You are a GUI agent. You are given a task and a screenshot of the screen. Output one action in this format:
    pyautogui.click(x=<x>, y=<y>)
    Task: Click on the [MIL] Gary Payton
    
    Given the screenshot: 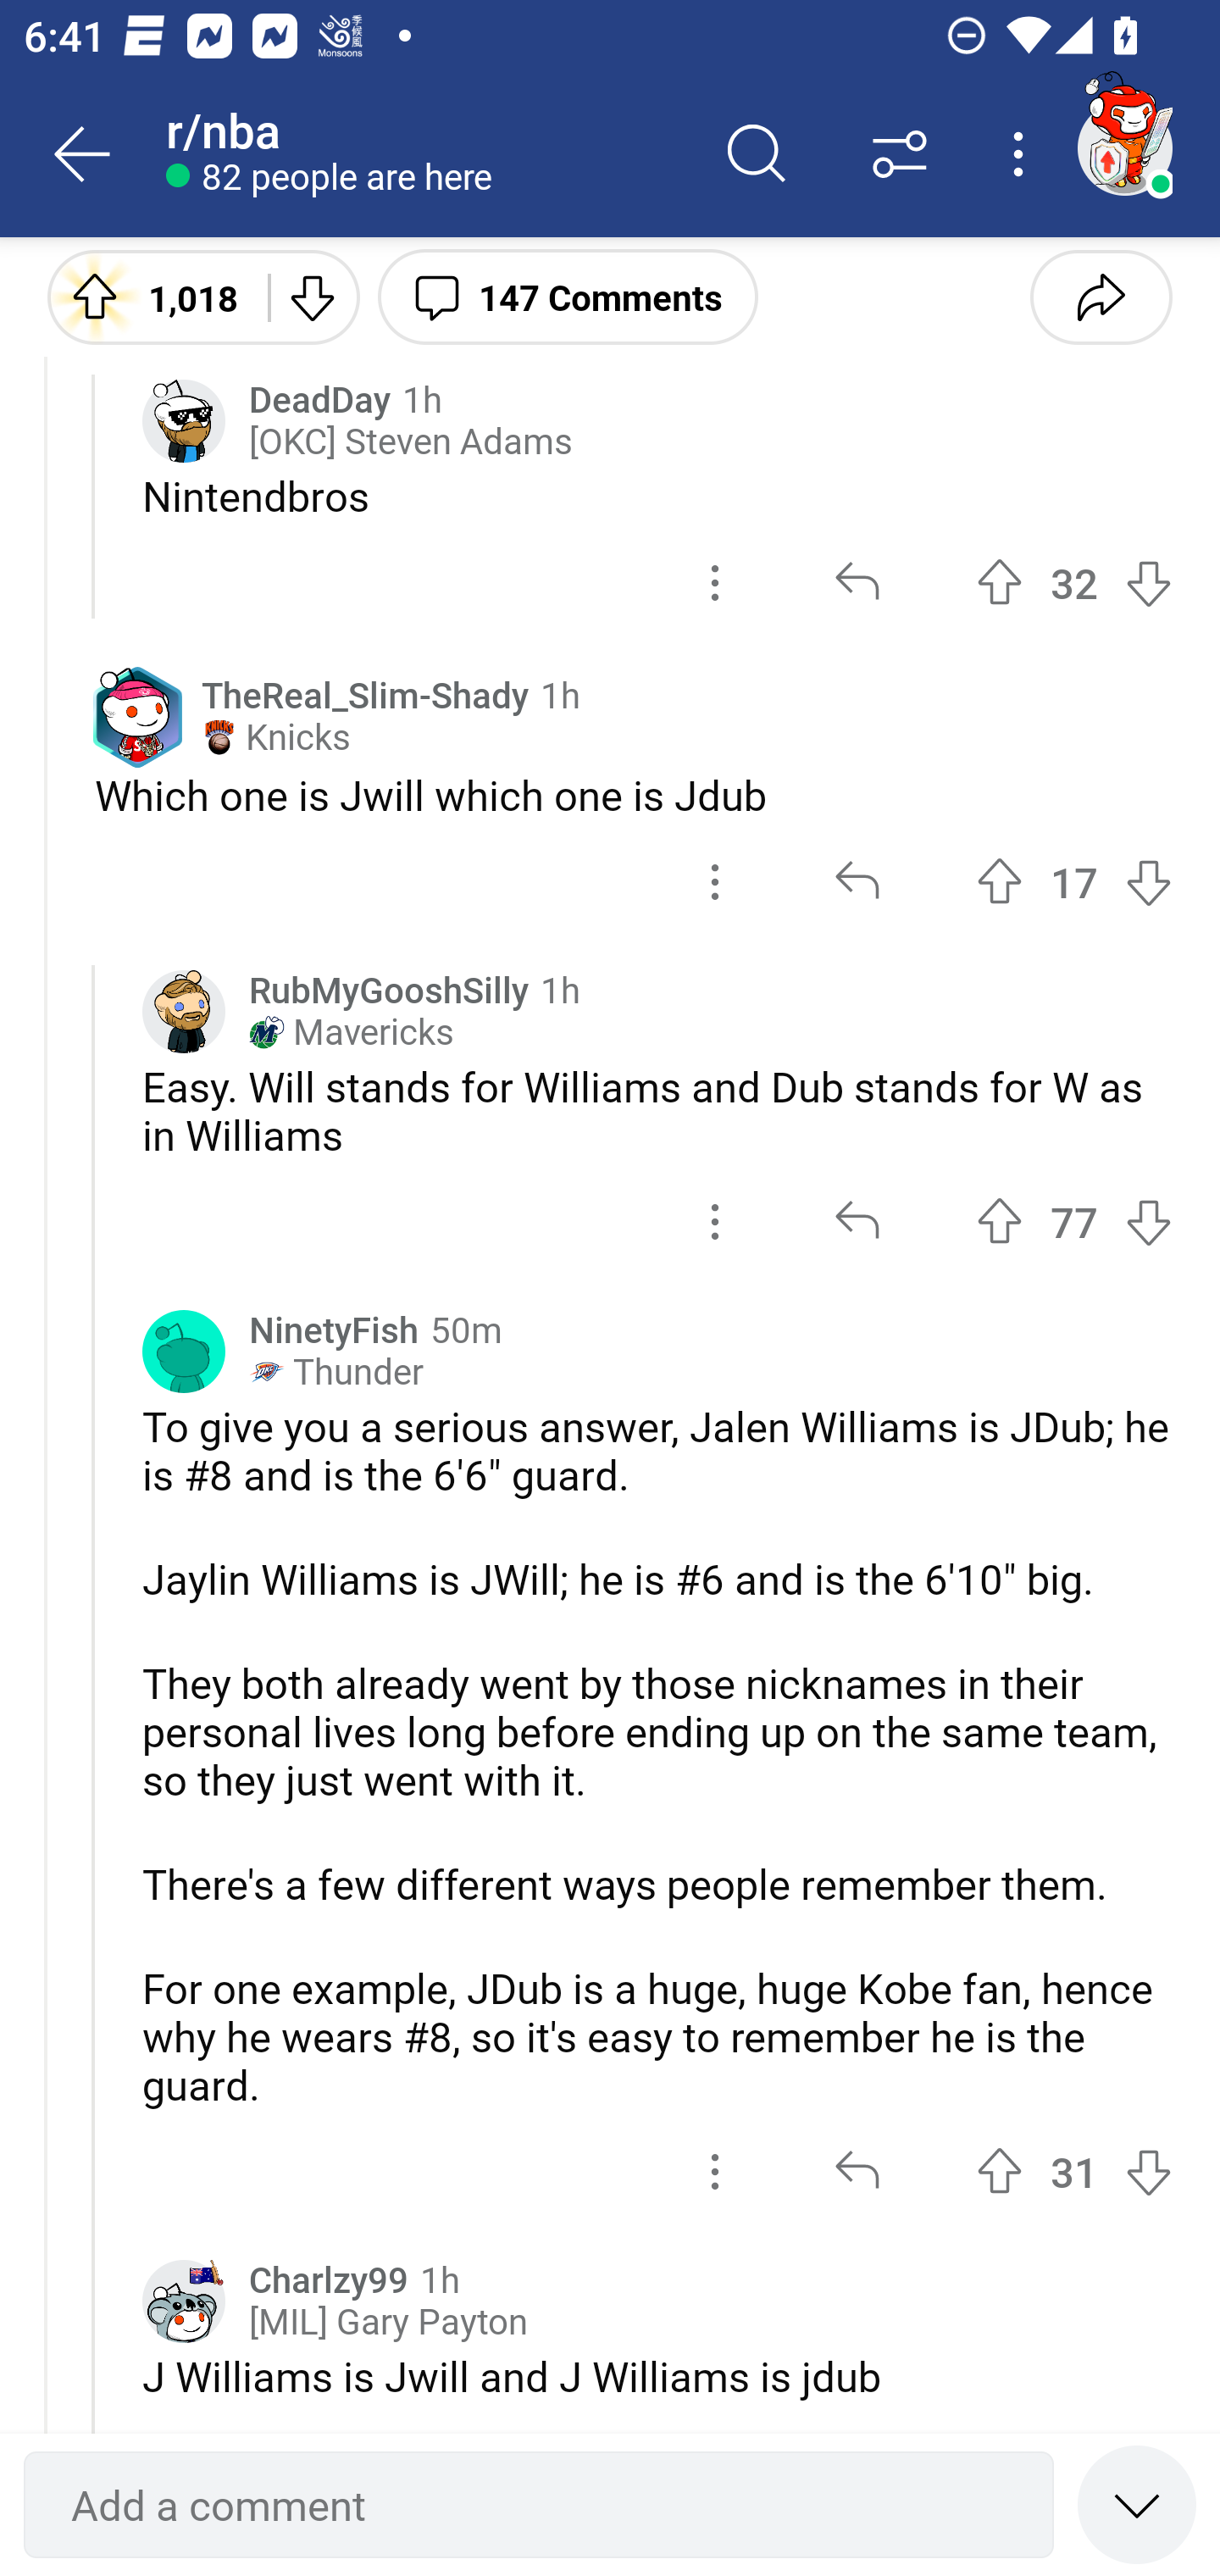 What is the action you would take?
    pyautogui.click(x=388, y=2322)
    